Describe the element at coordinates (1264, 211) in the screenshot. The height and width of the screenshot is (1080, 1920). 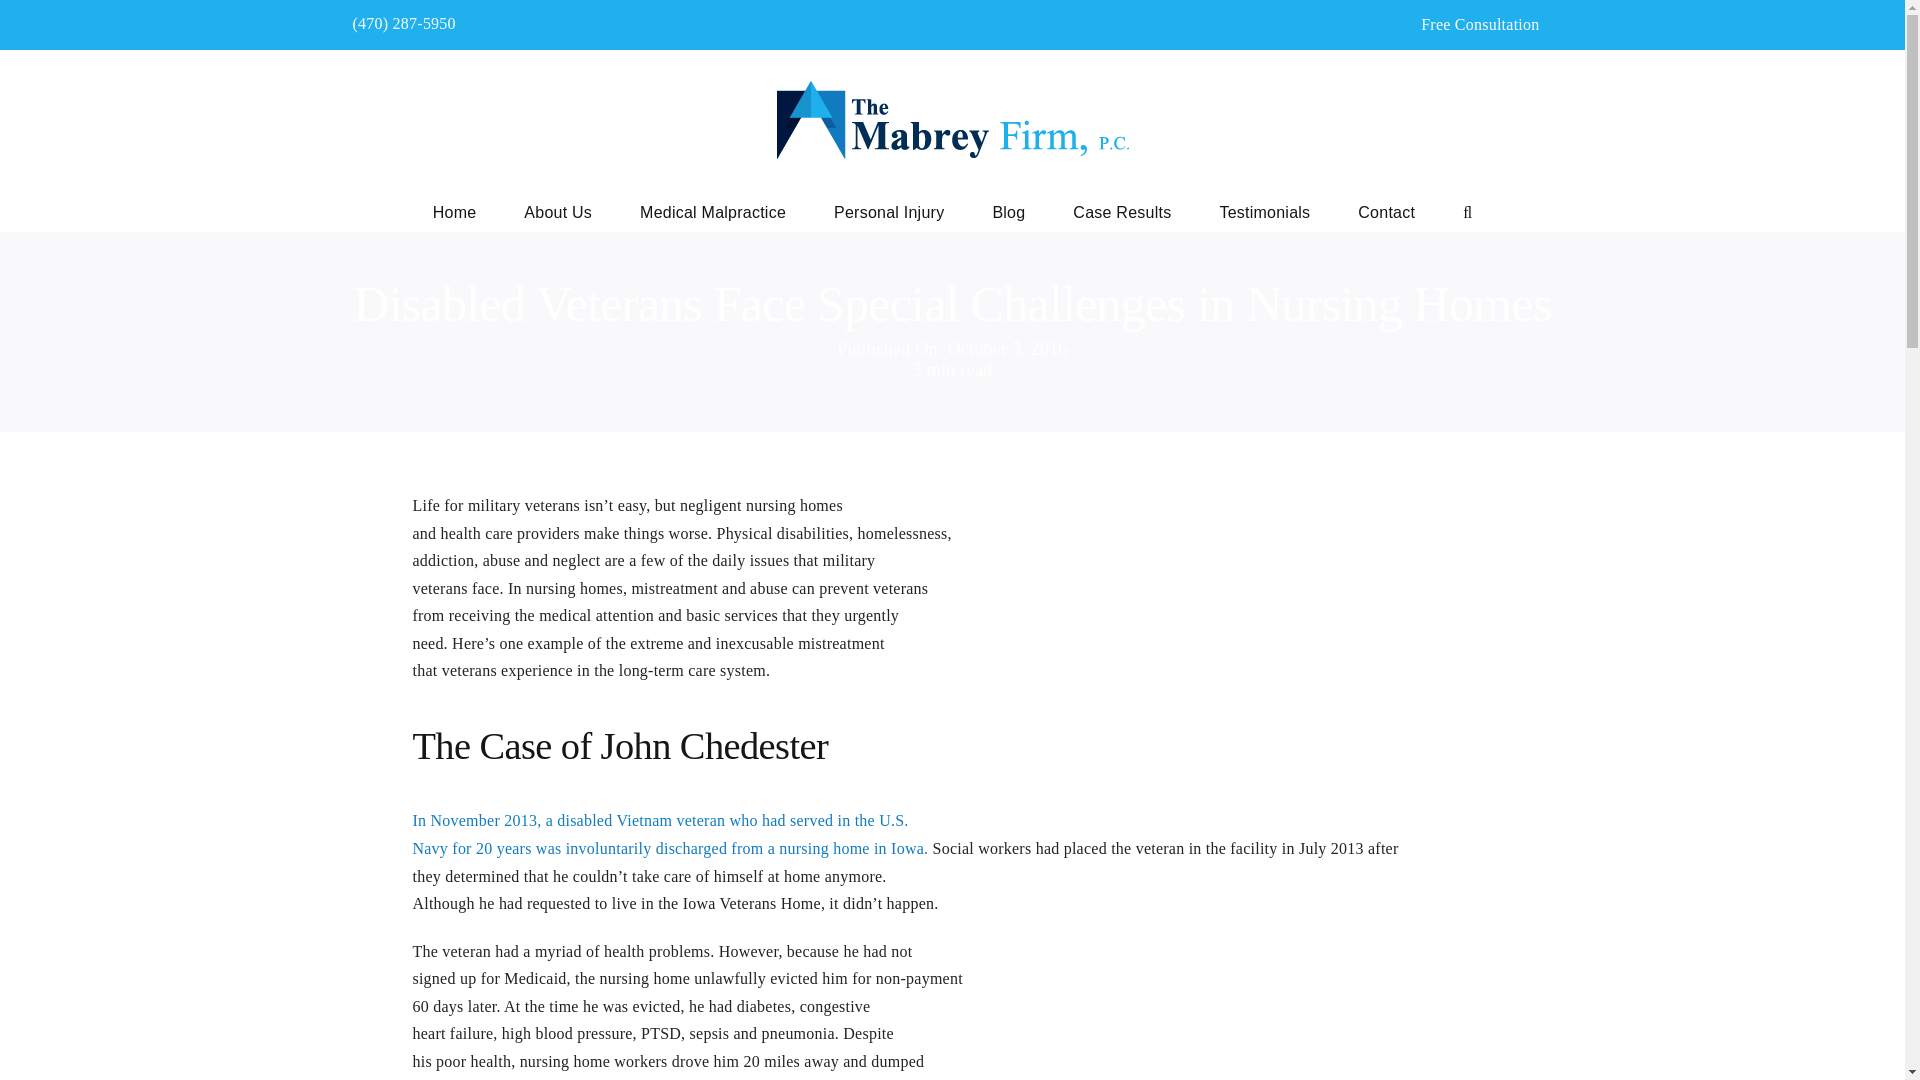
I see `Testimonials` at that location.